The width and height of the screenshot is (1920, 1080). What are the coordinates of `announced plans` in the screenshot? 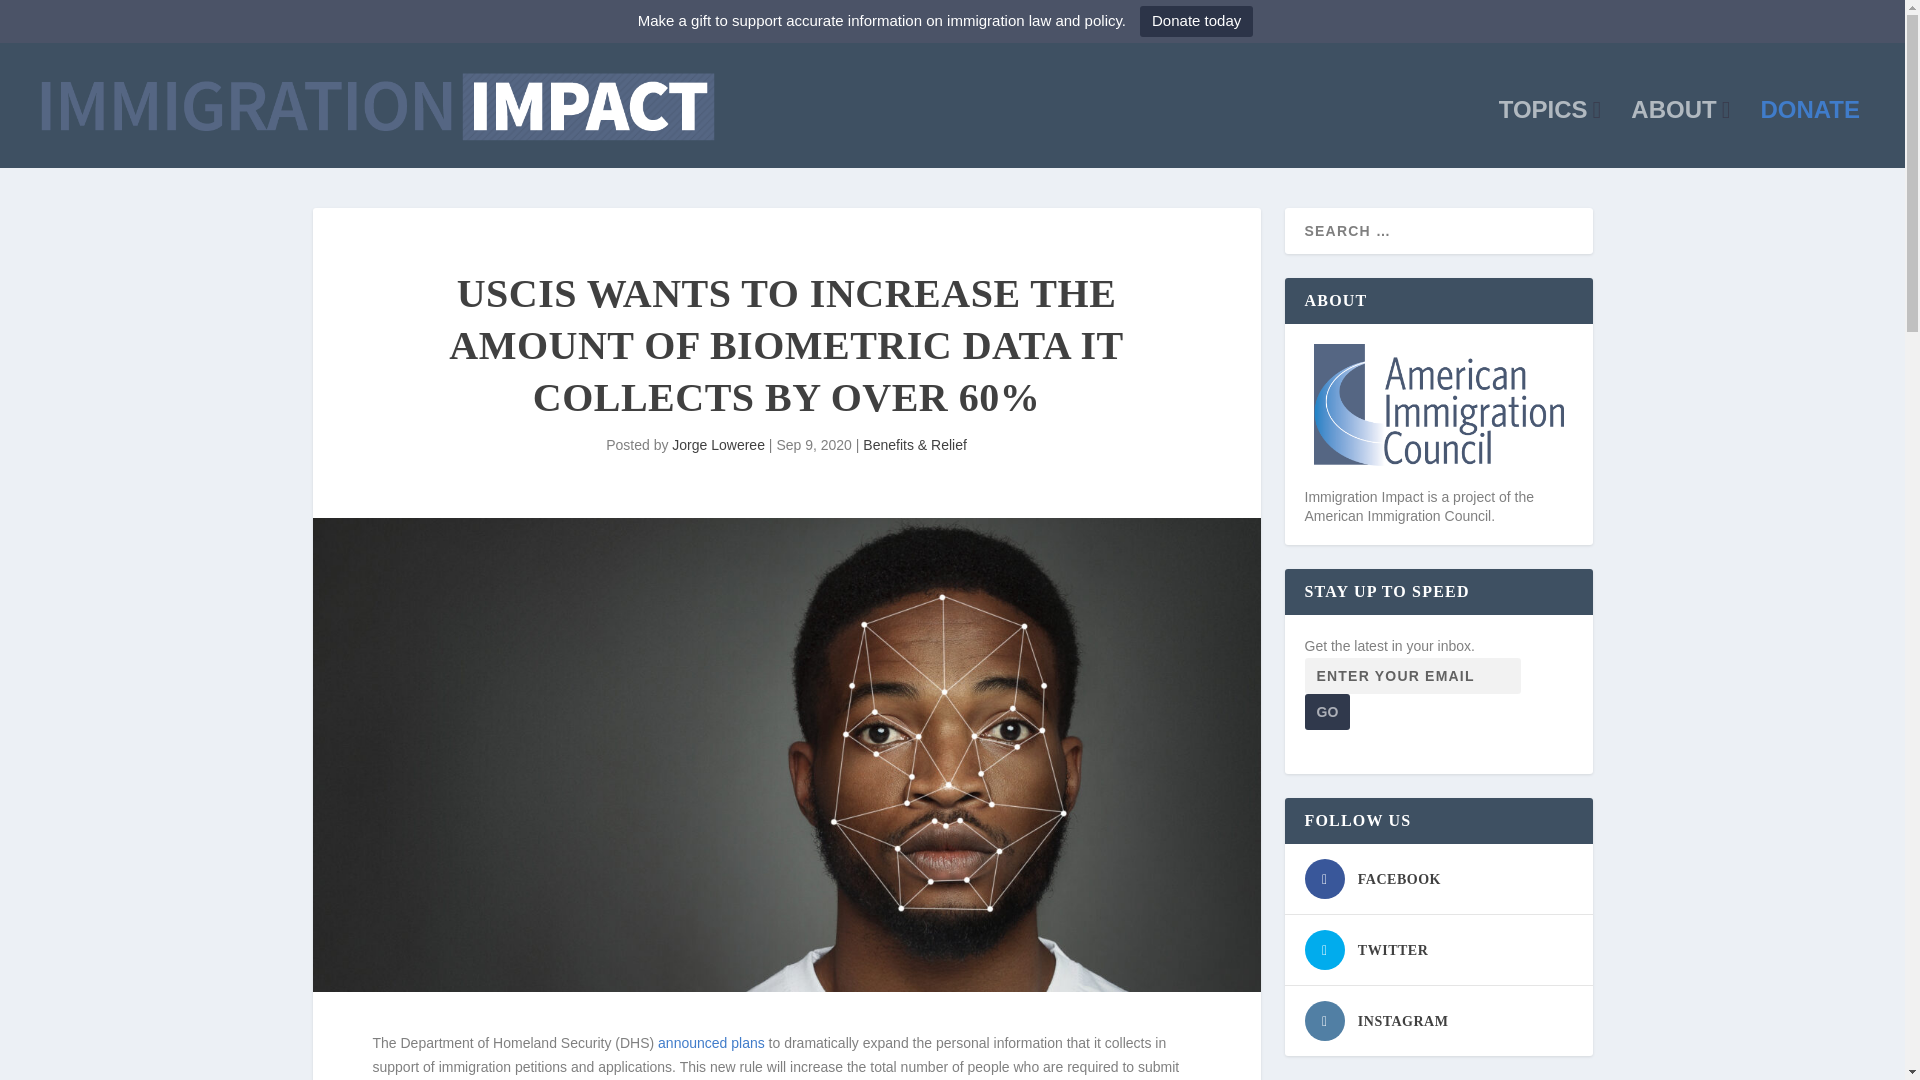 It's located at (711, 1042).